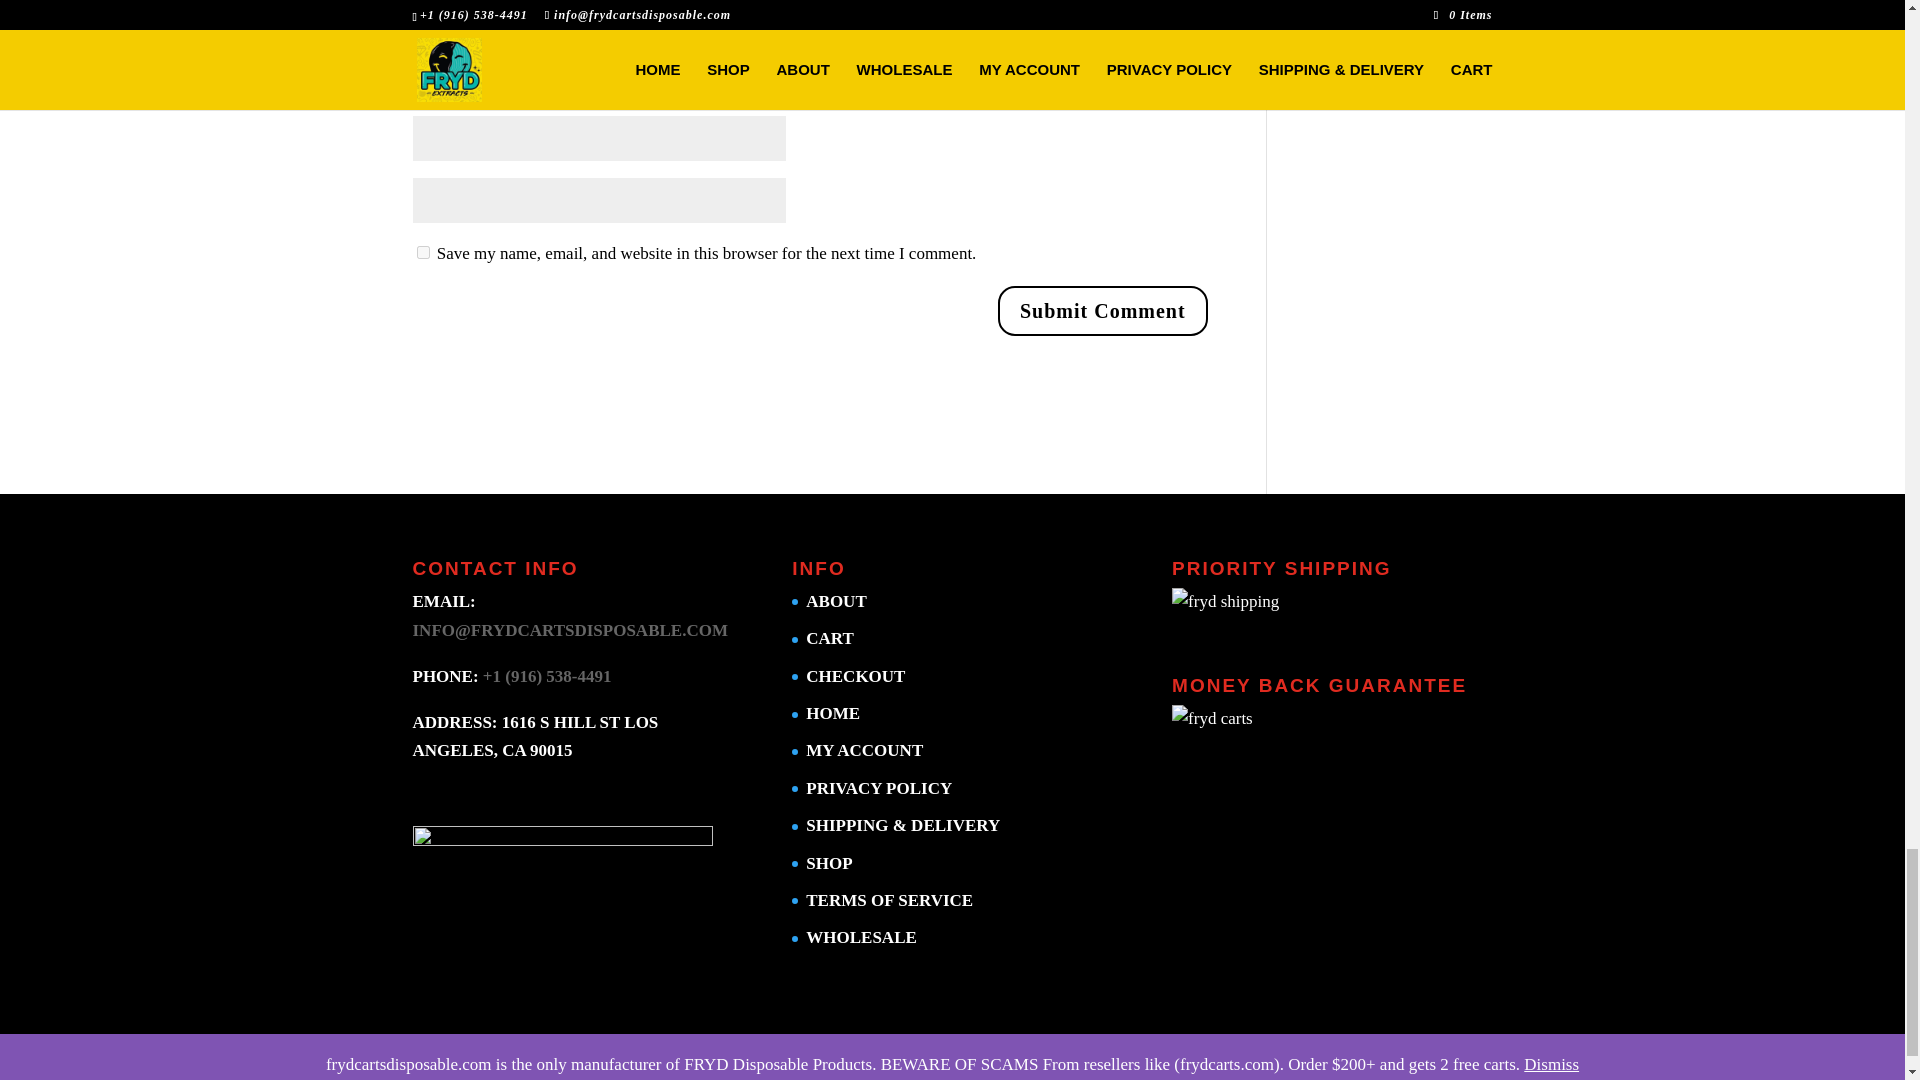 The width and height of the screenshot is (1920, 1080). I want to click on HOME, so click(833, 713).